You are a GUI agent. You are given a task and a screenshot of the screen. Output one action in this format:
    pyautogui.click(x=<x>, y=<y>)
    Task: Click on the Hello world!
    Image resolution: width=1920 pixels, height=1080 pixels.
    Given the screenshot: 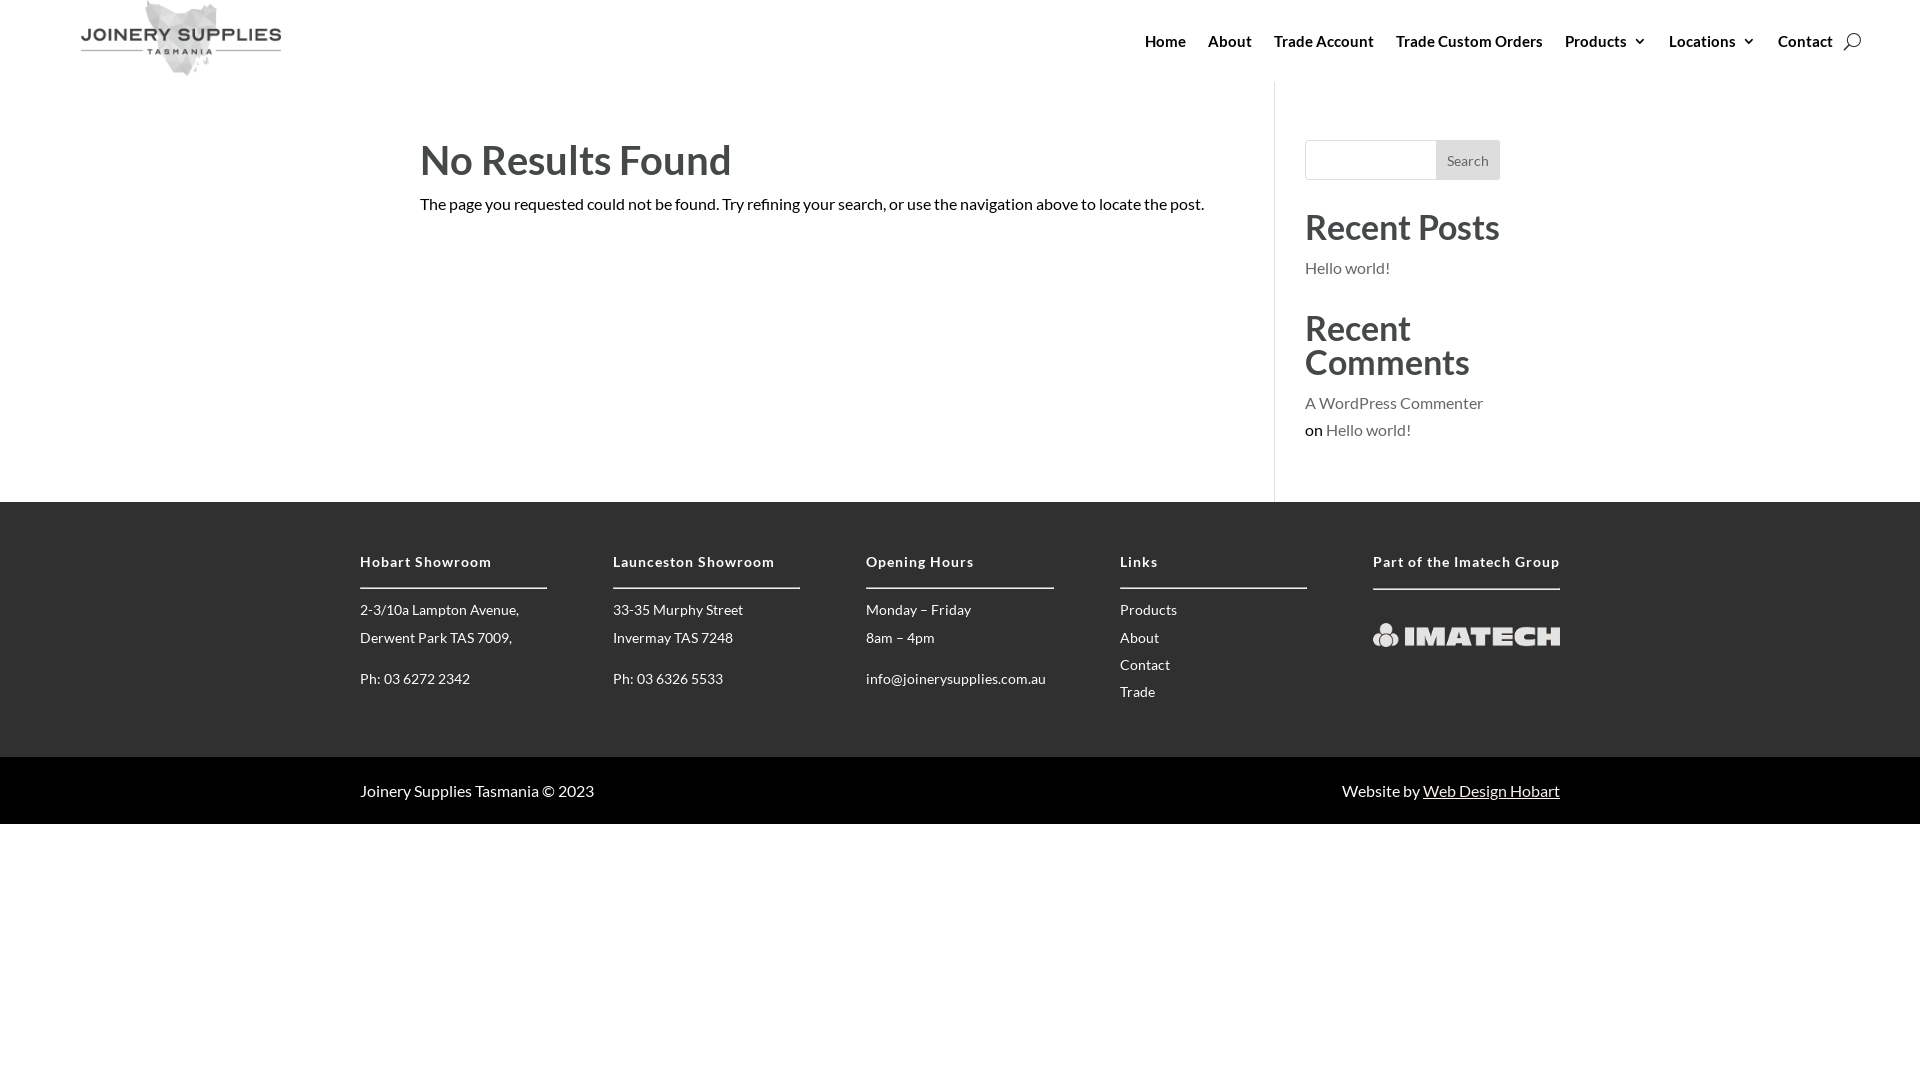 What is the action you would take?
    pyautogui.click(x=1348, y=268)
    